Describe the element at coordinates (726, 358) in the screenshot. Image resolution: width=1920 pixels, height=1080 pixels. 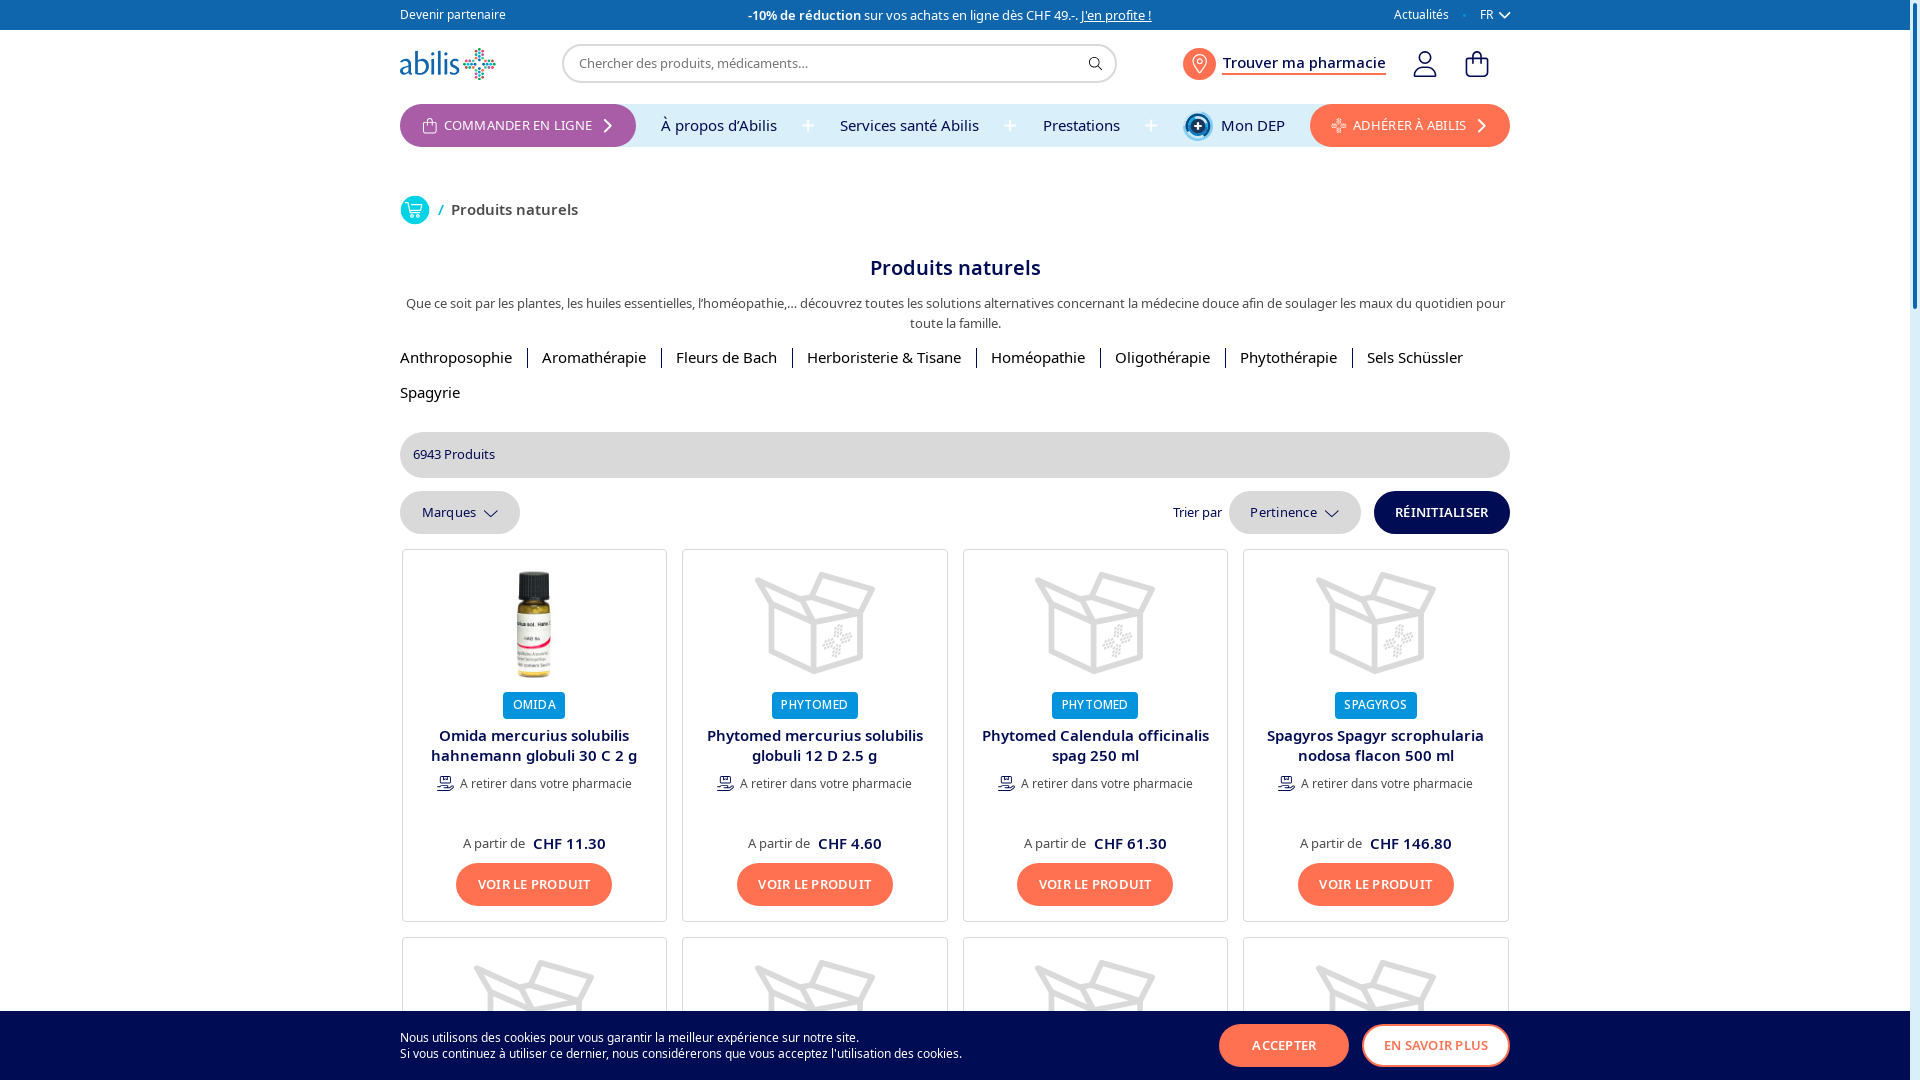
I see `Fleurs de Bach` at that location.